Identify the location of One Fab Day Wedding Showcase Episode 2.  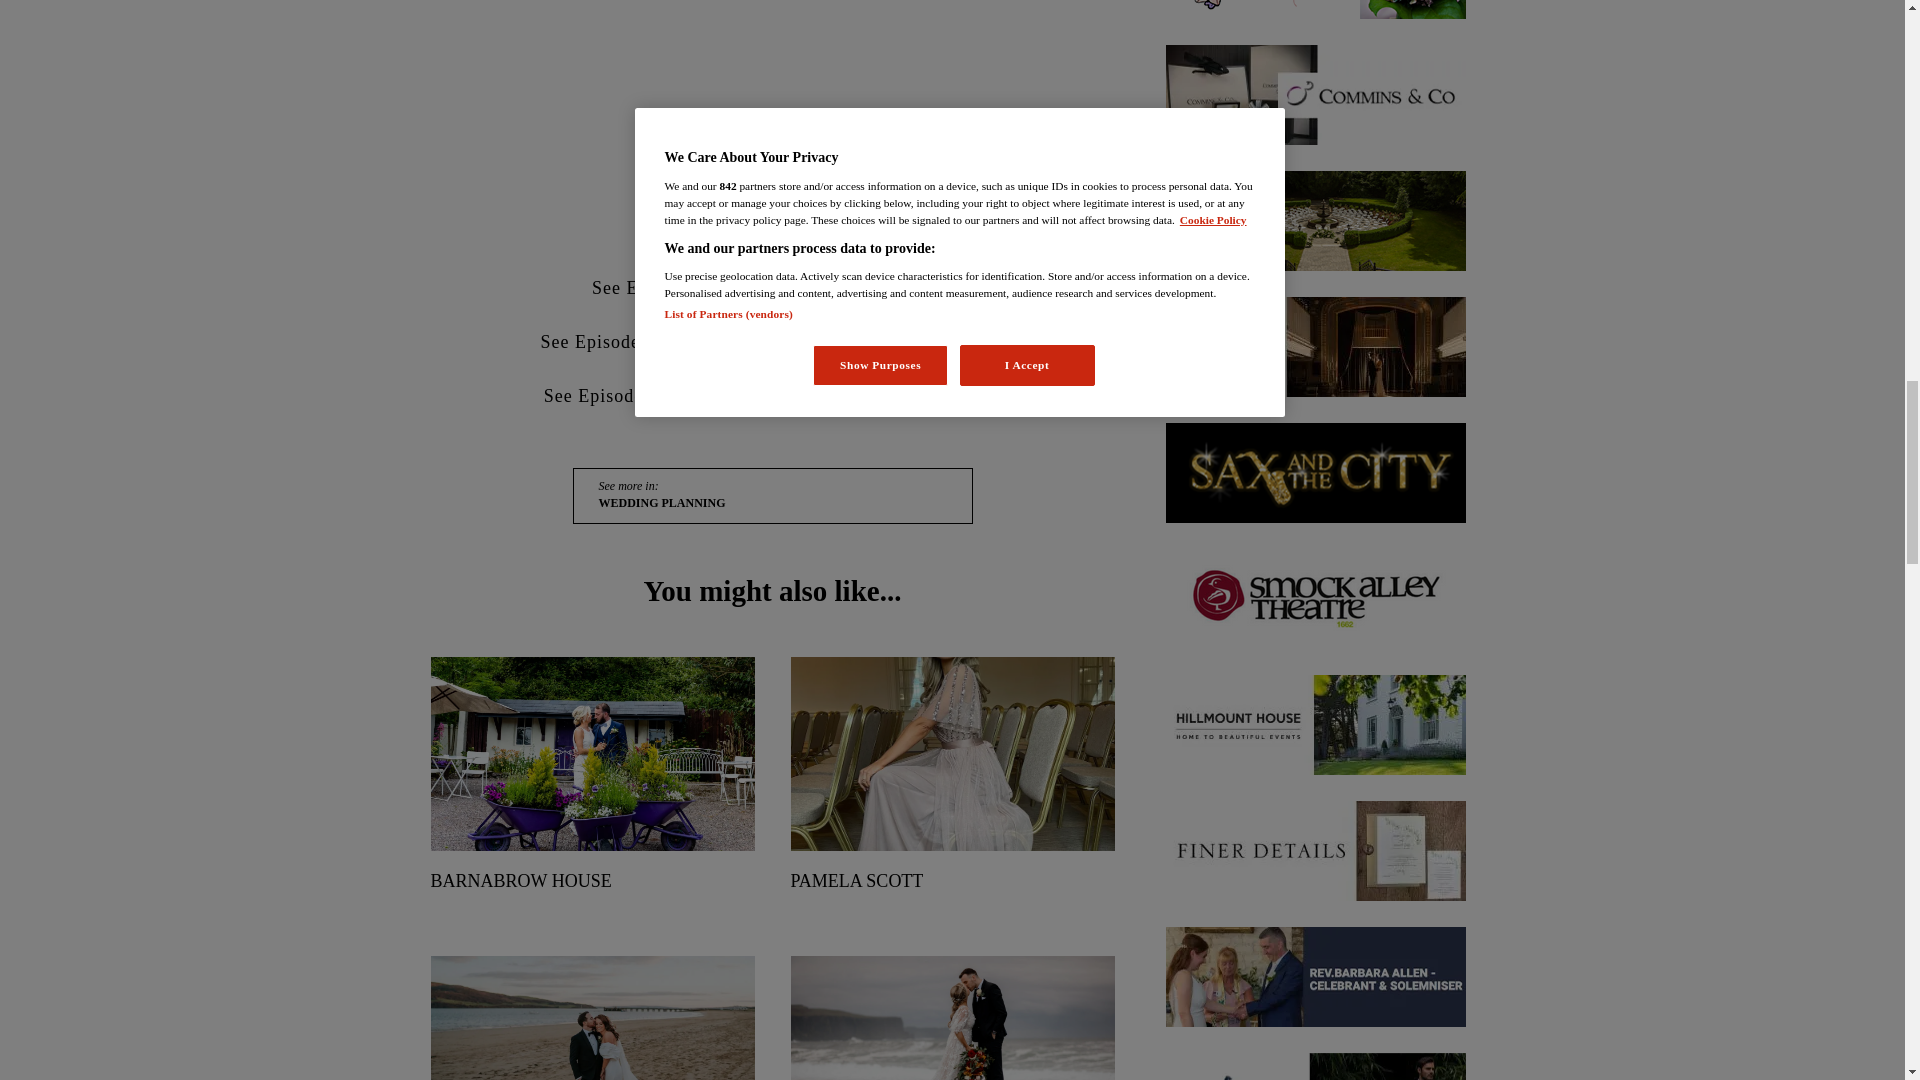
(773, 126).